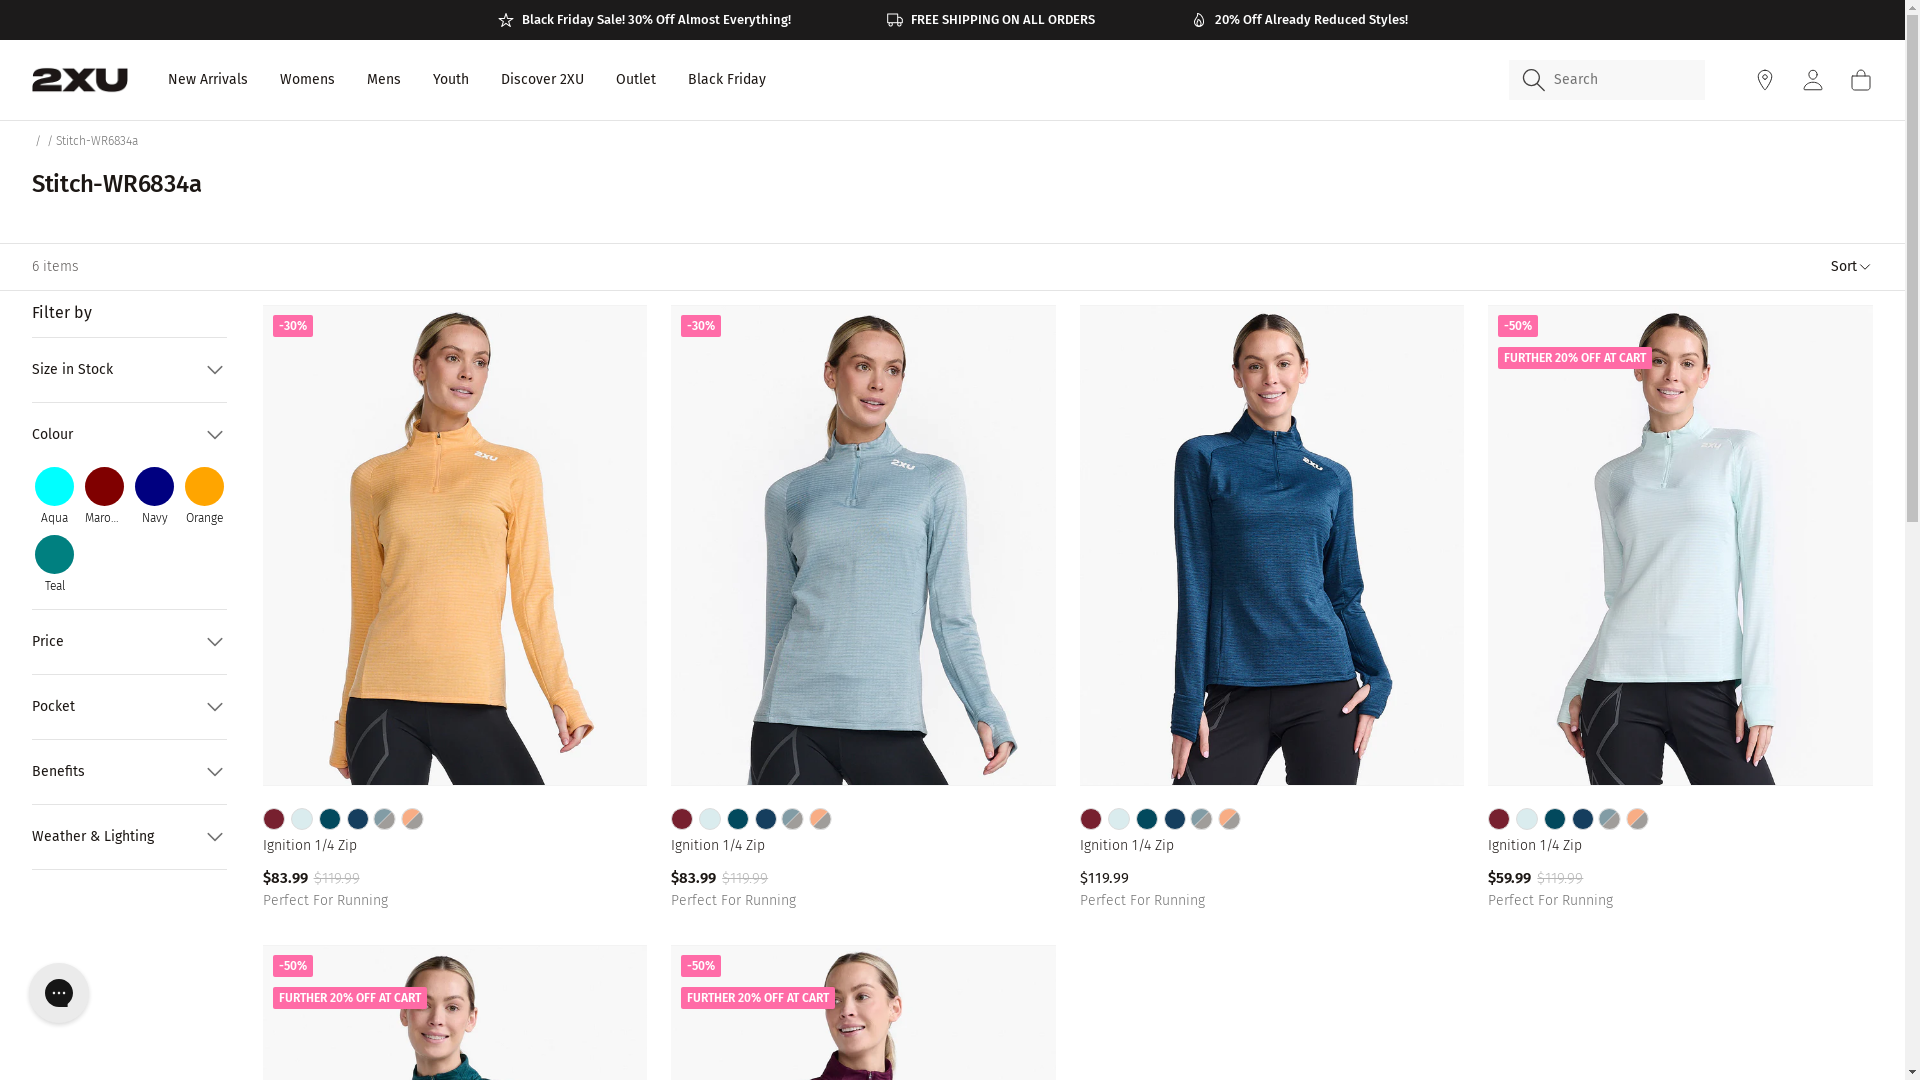 The image size is (1920, 1080). Describe the element at coordinates (104, 496) in the screenshot. I see `Maroon` at that location.